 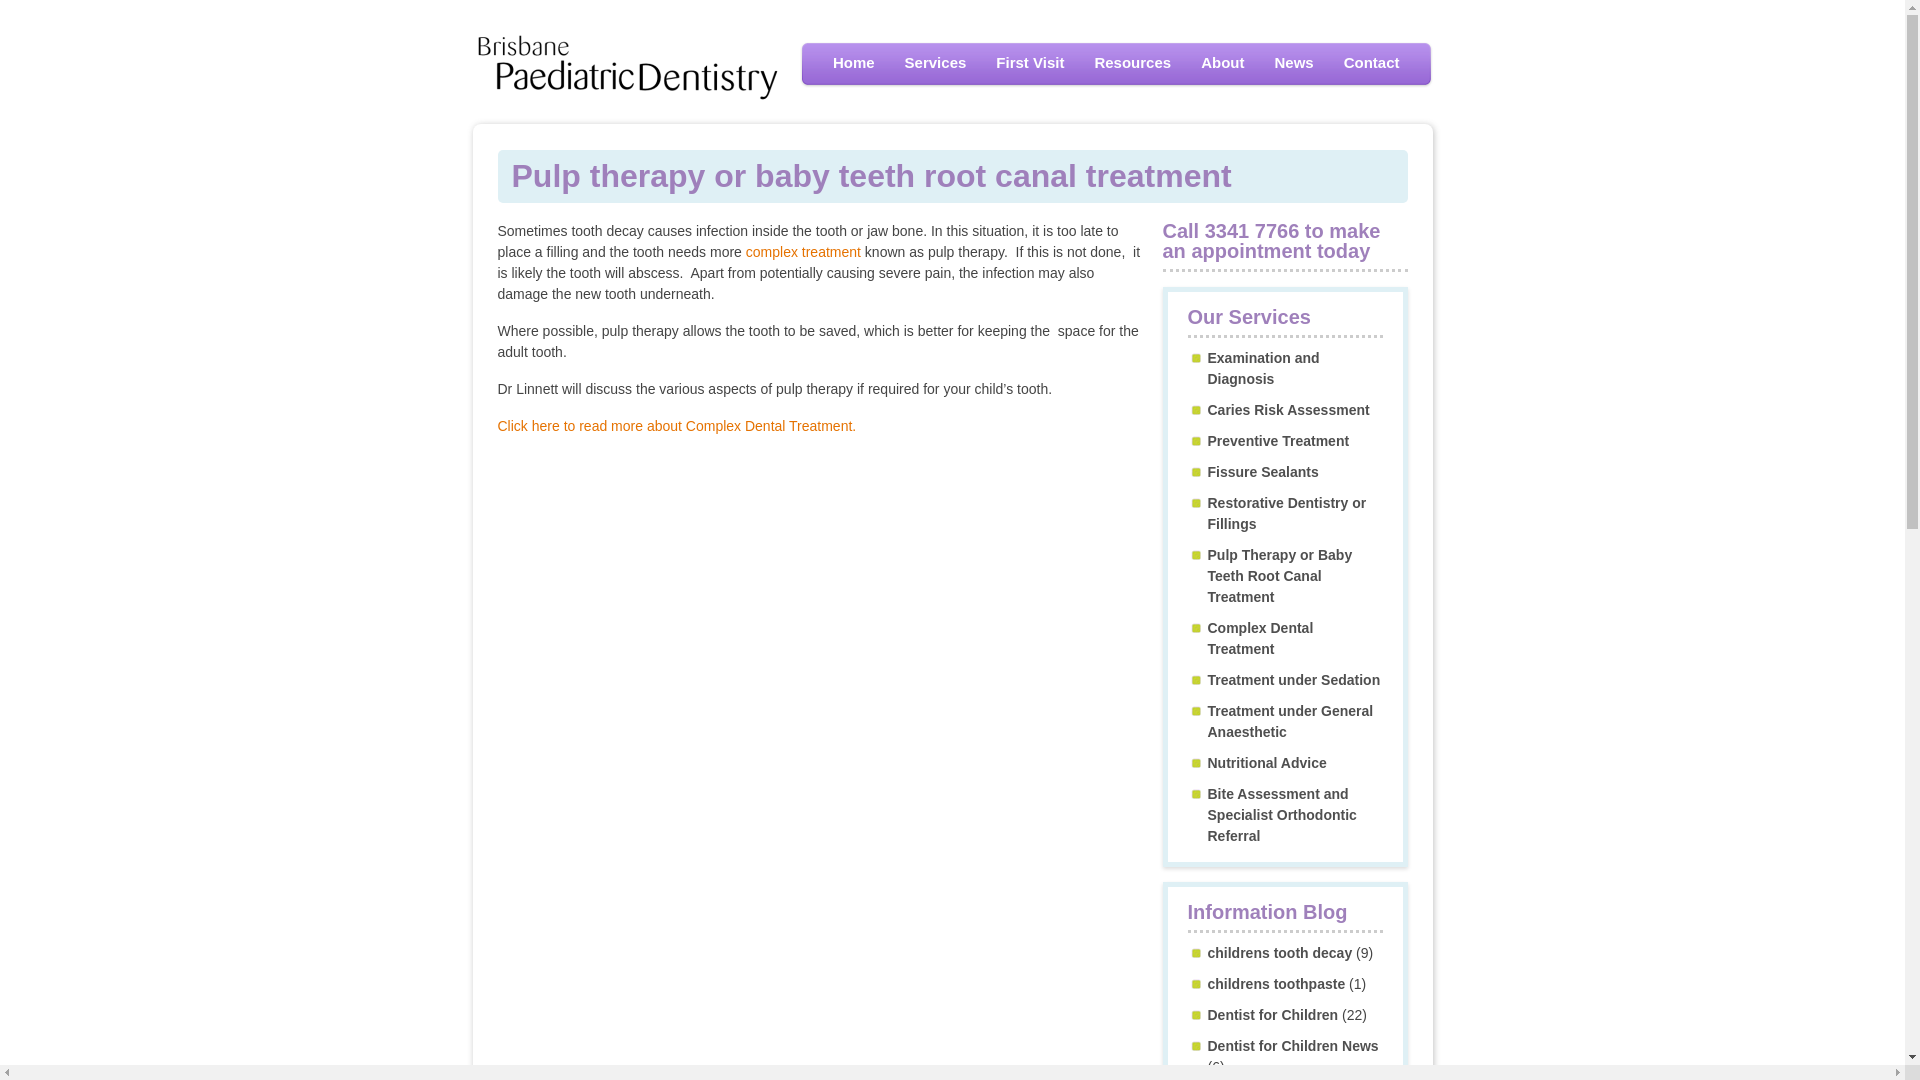 What do you see at coordinates (854, 63) in the screenshot?
I see `Home` at bounding box center [854, 63].